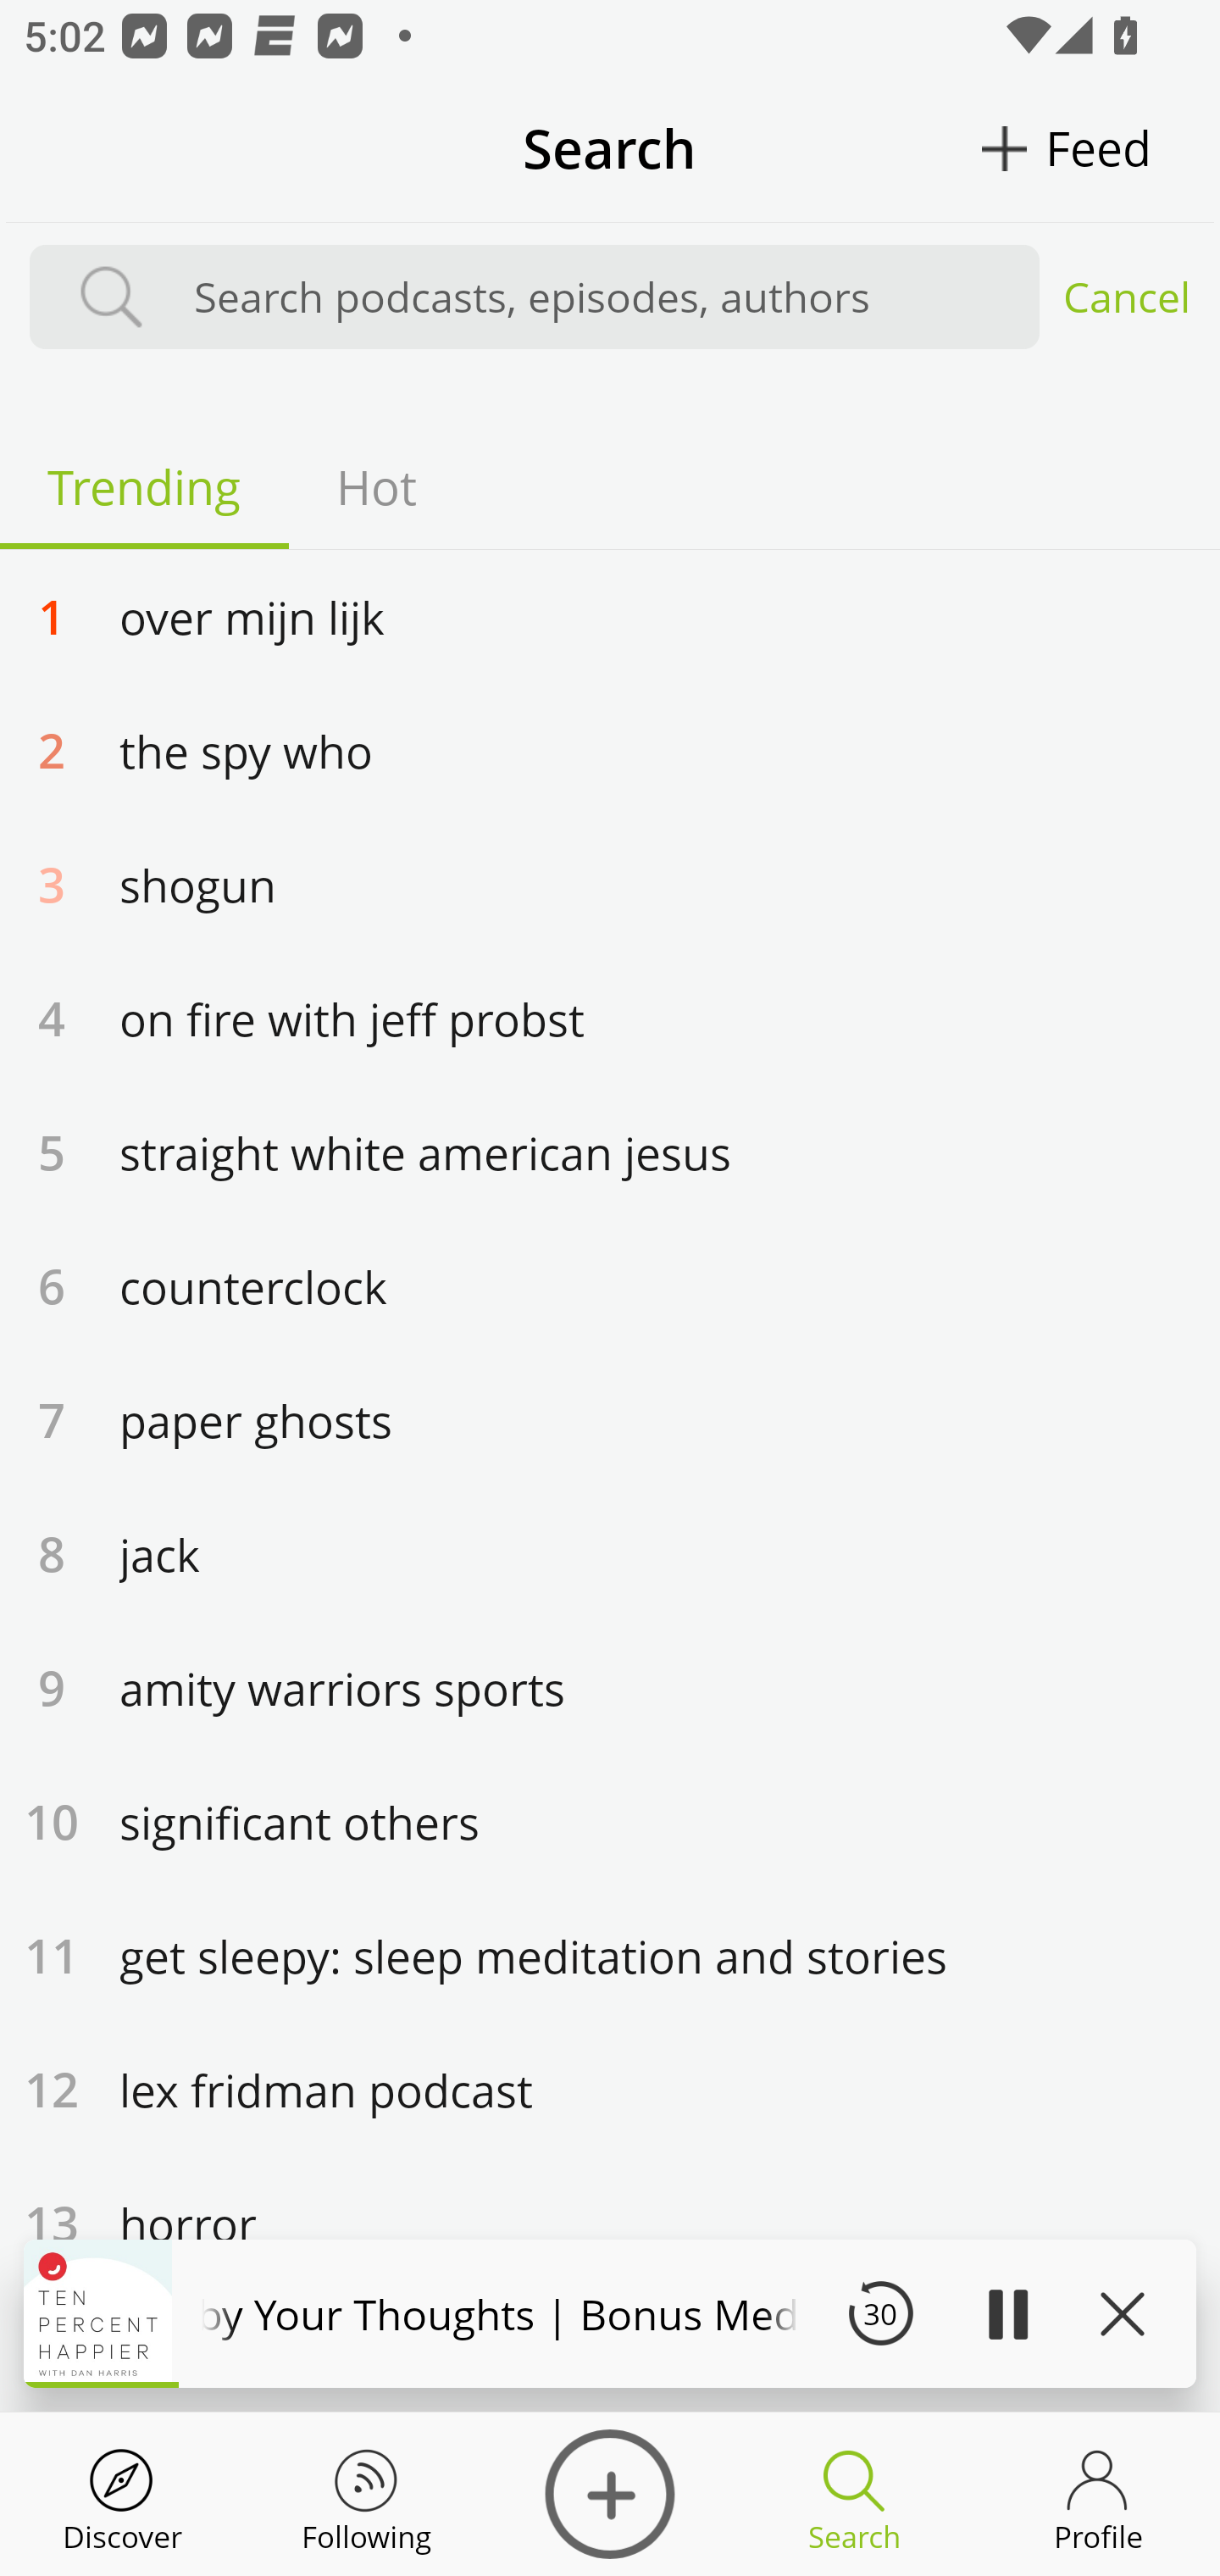 The height and width of the screenshot is (2576, 1220). I want to click on 2 the spy who, so click(610, 749).